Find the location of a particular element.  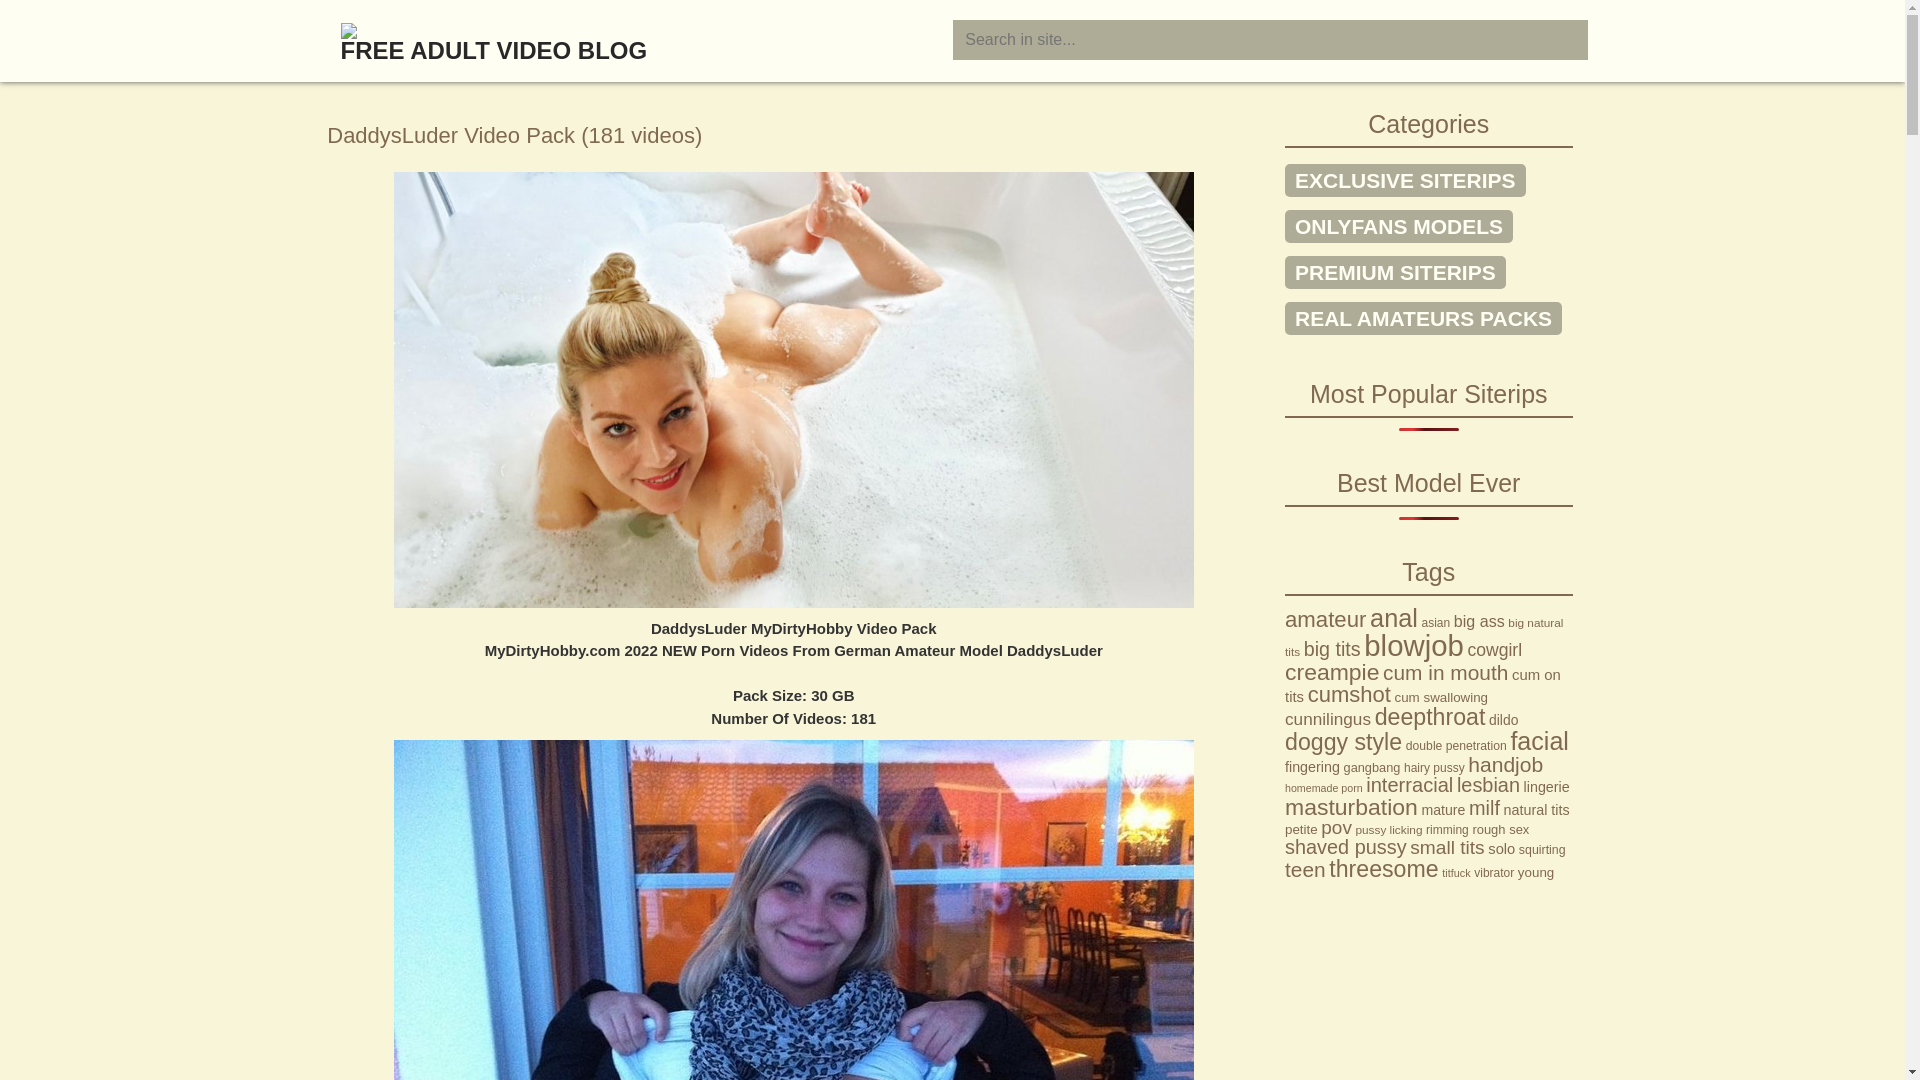

big ass is located at coordinates (1480, 621).